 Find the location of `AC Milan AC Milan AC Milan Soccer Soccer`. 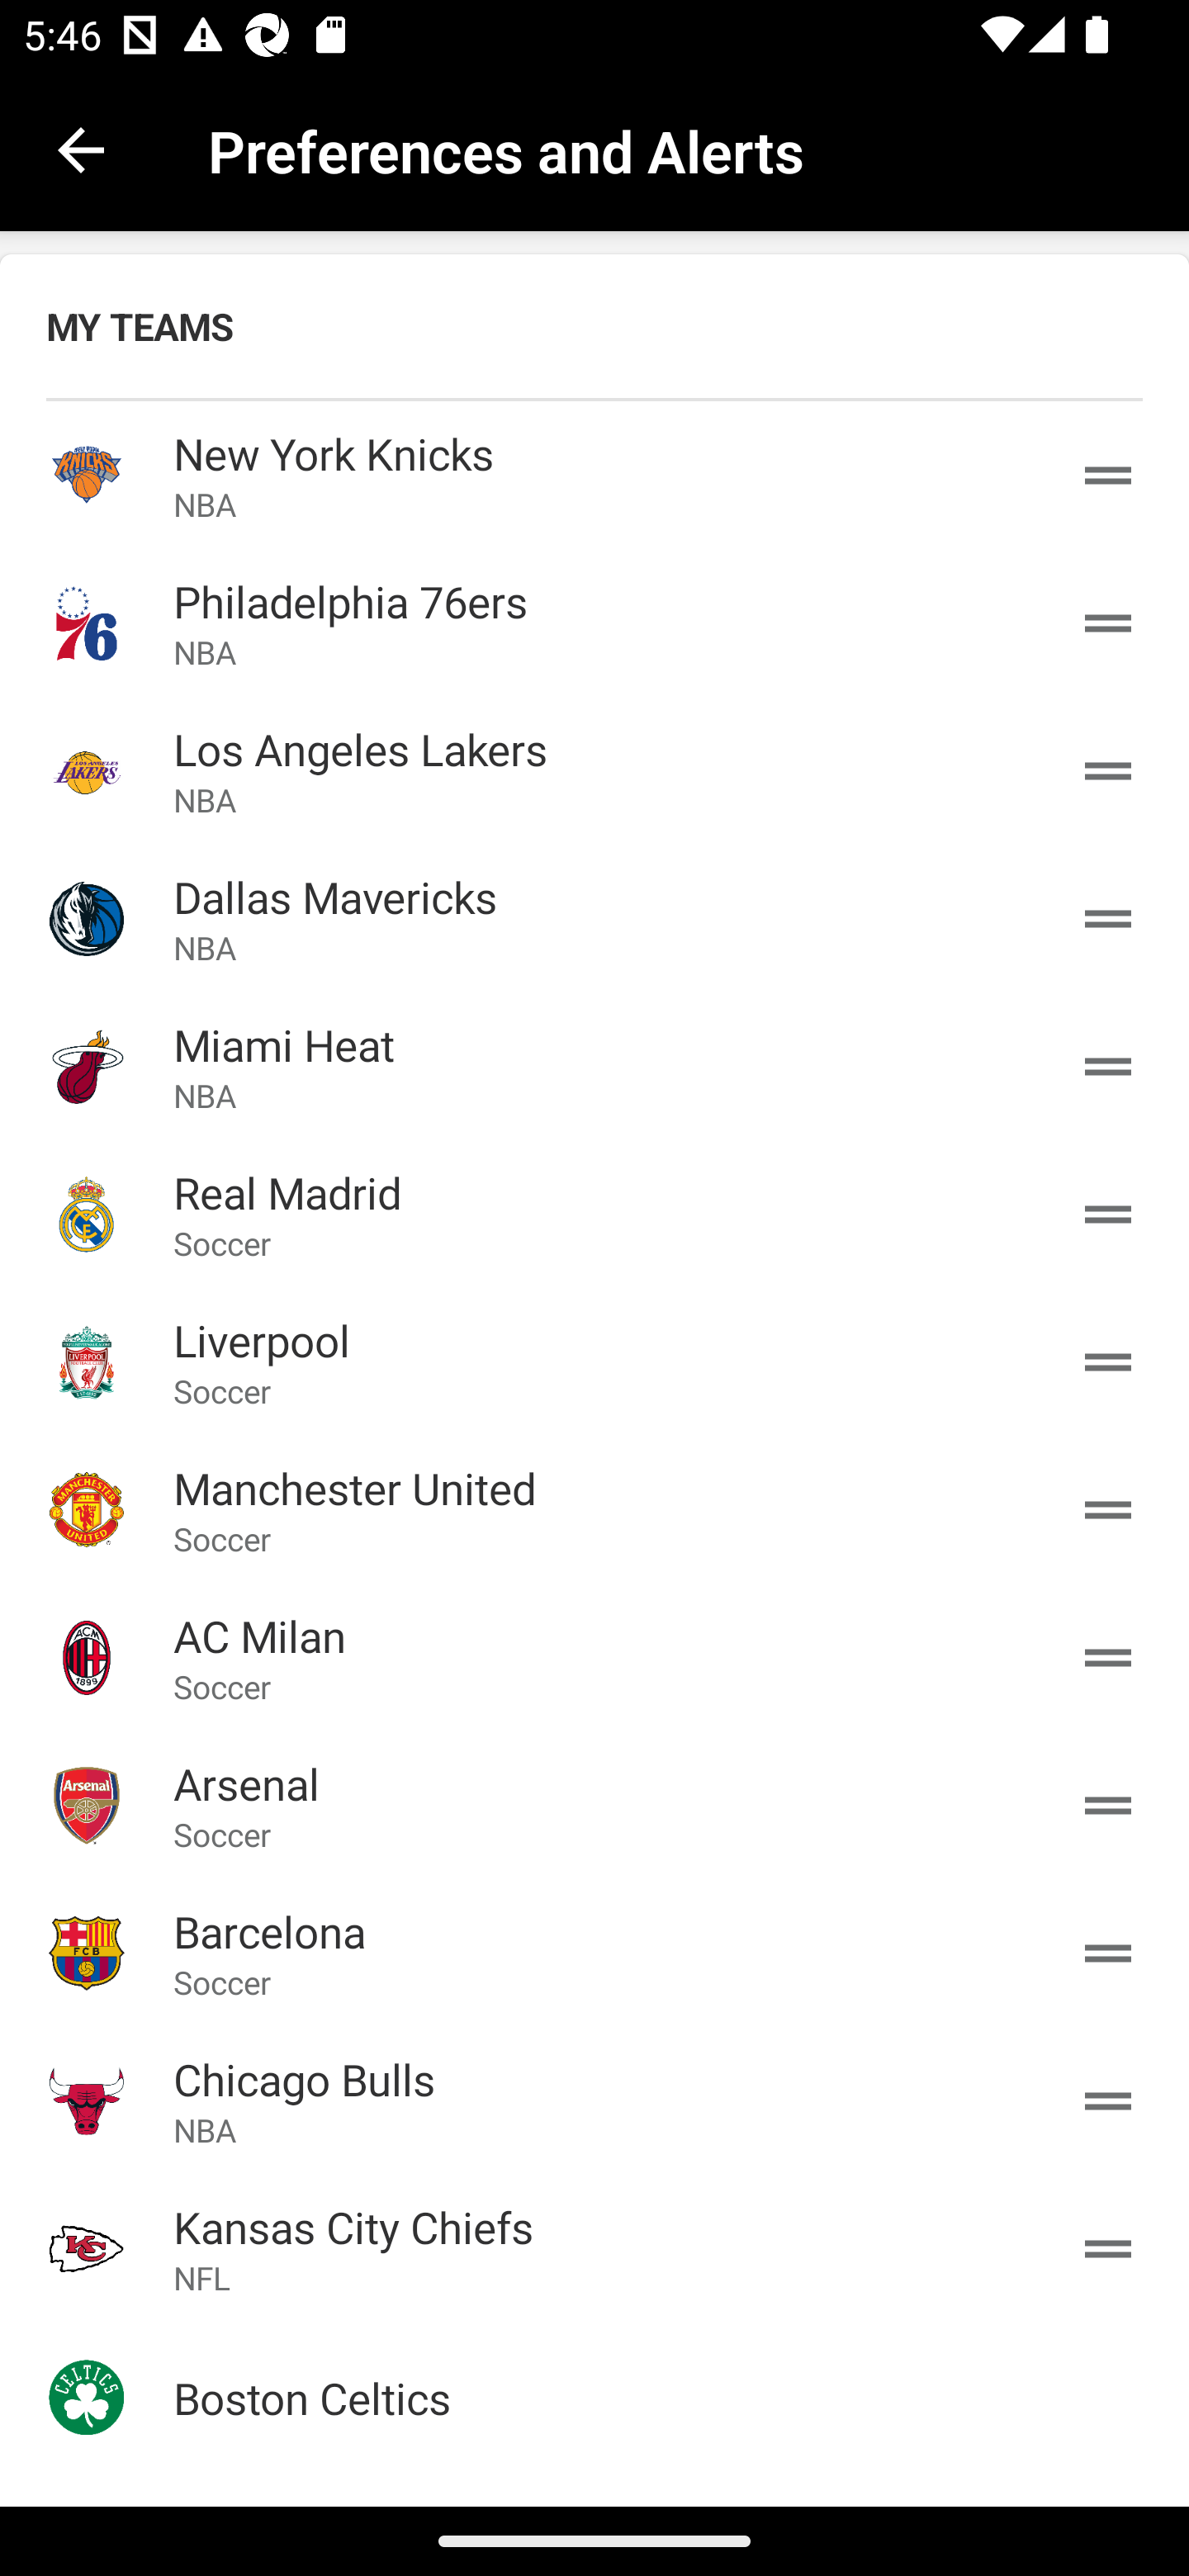

AC Milan AC Milan AC Milan Soccer Soccer is located at coordinates (594, 1657).